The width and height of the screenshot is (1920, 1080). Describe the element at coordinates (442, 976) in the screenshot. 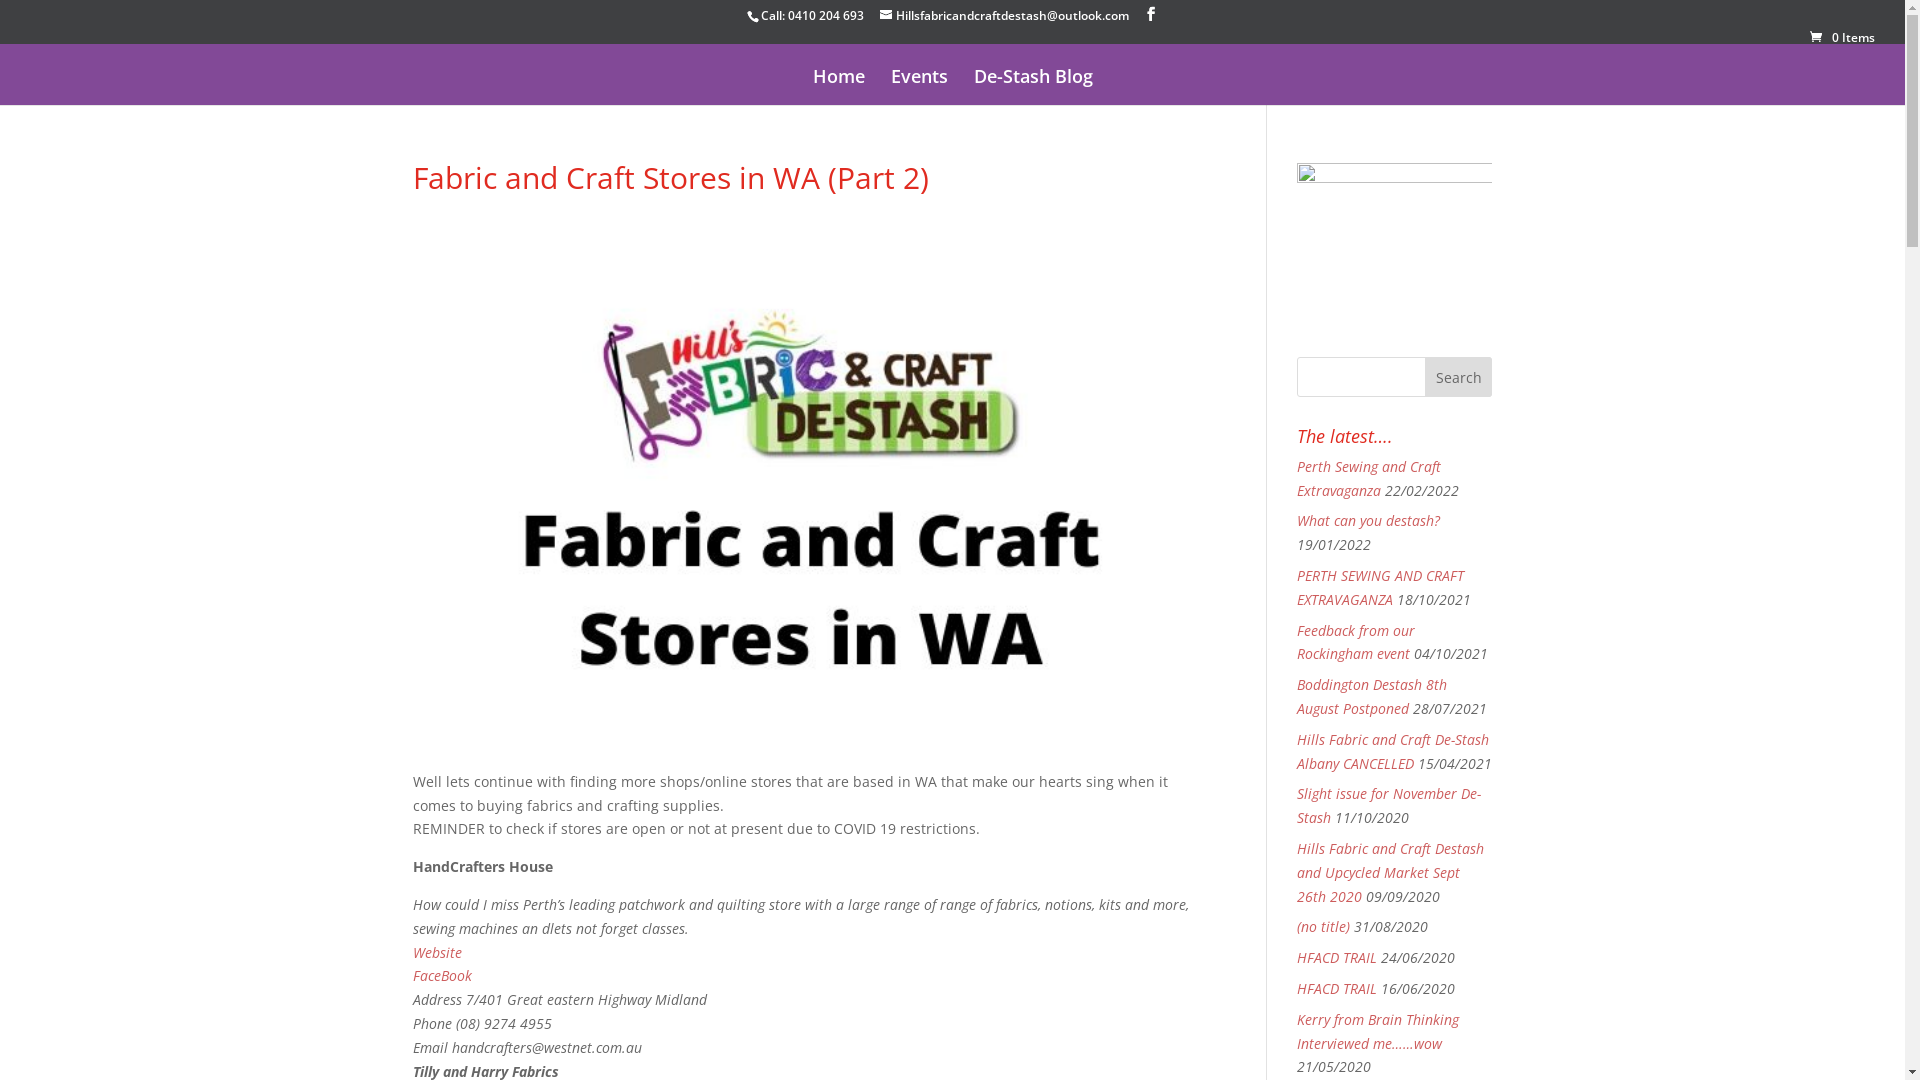

I see `FaceBook` at that location.